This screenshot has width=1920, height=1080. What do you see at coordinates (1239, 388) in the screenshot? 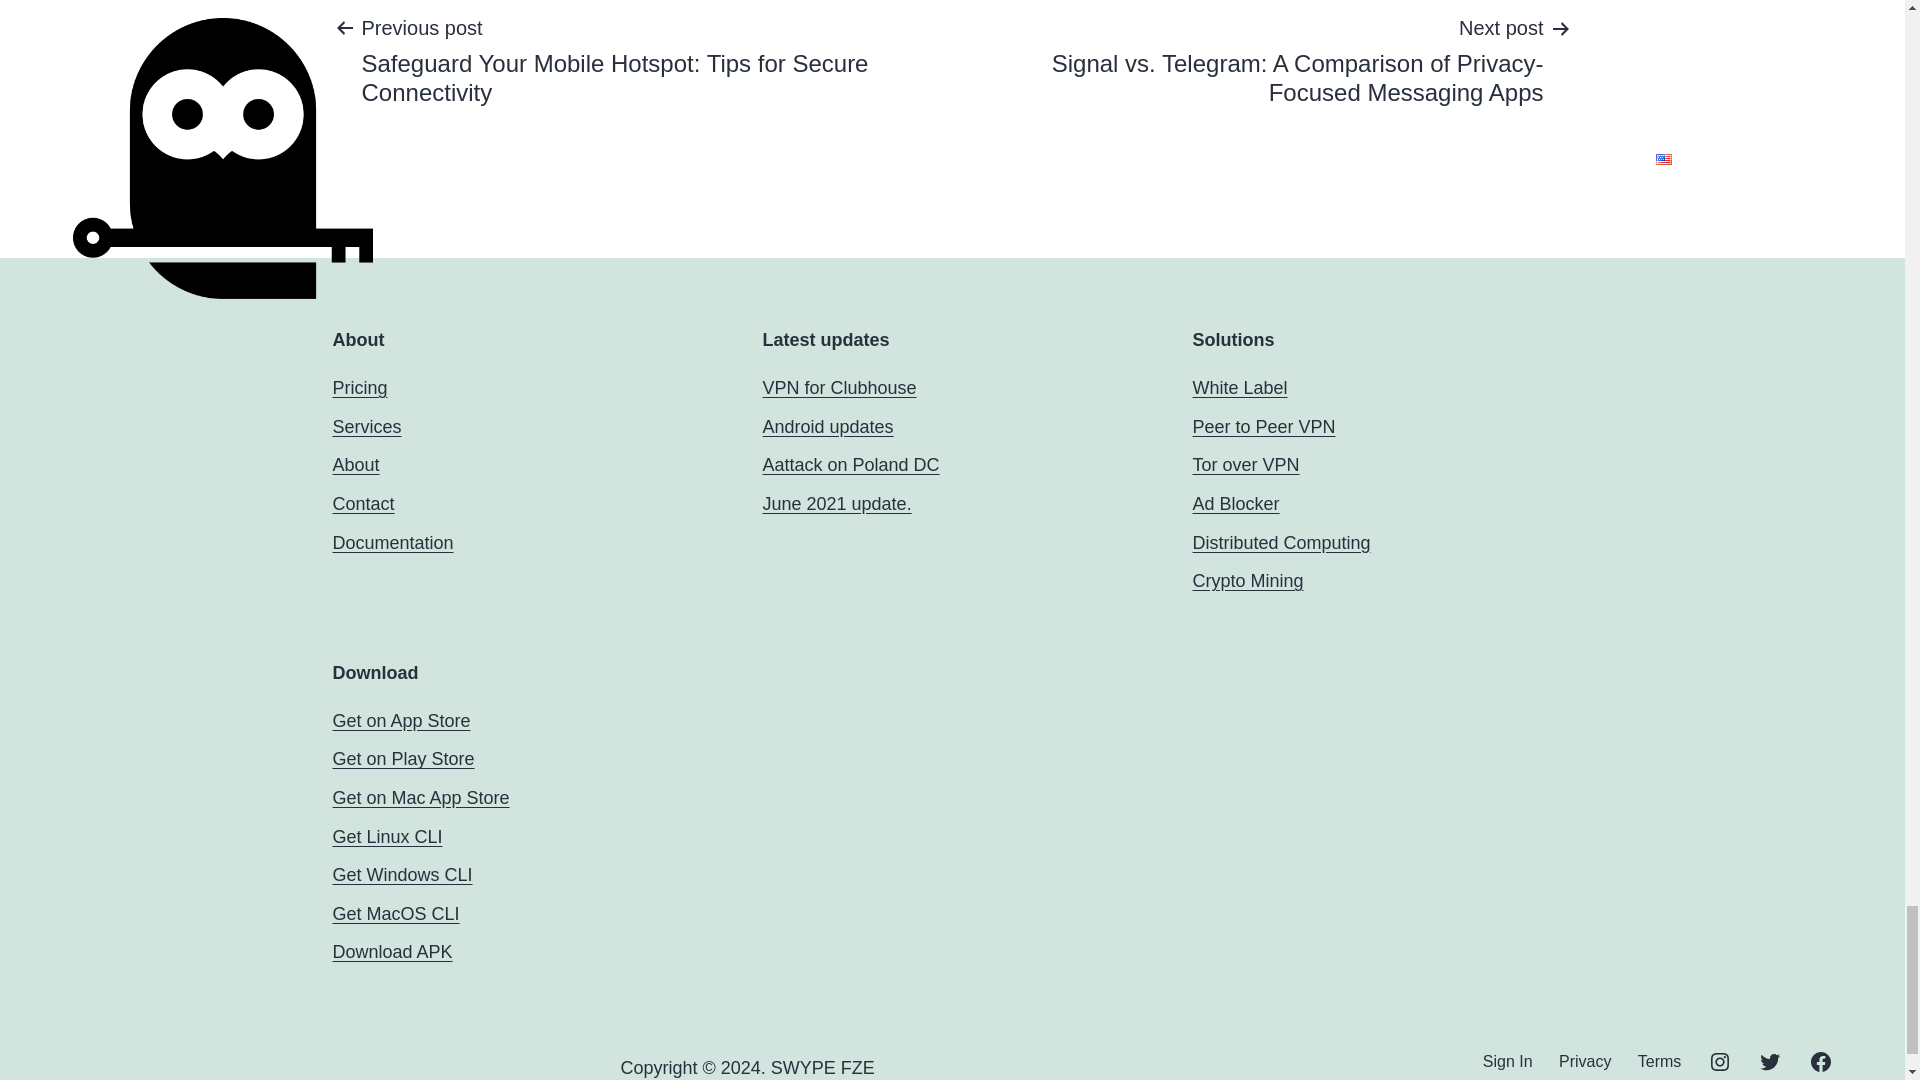
I see `White Label` at bounding box center [1239, 388].